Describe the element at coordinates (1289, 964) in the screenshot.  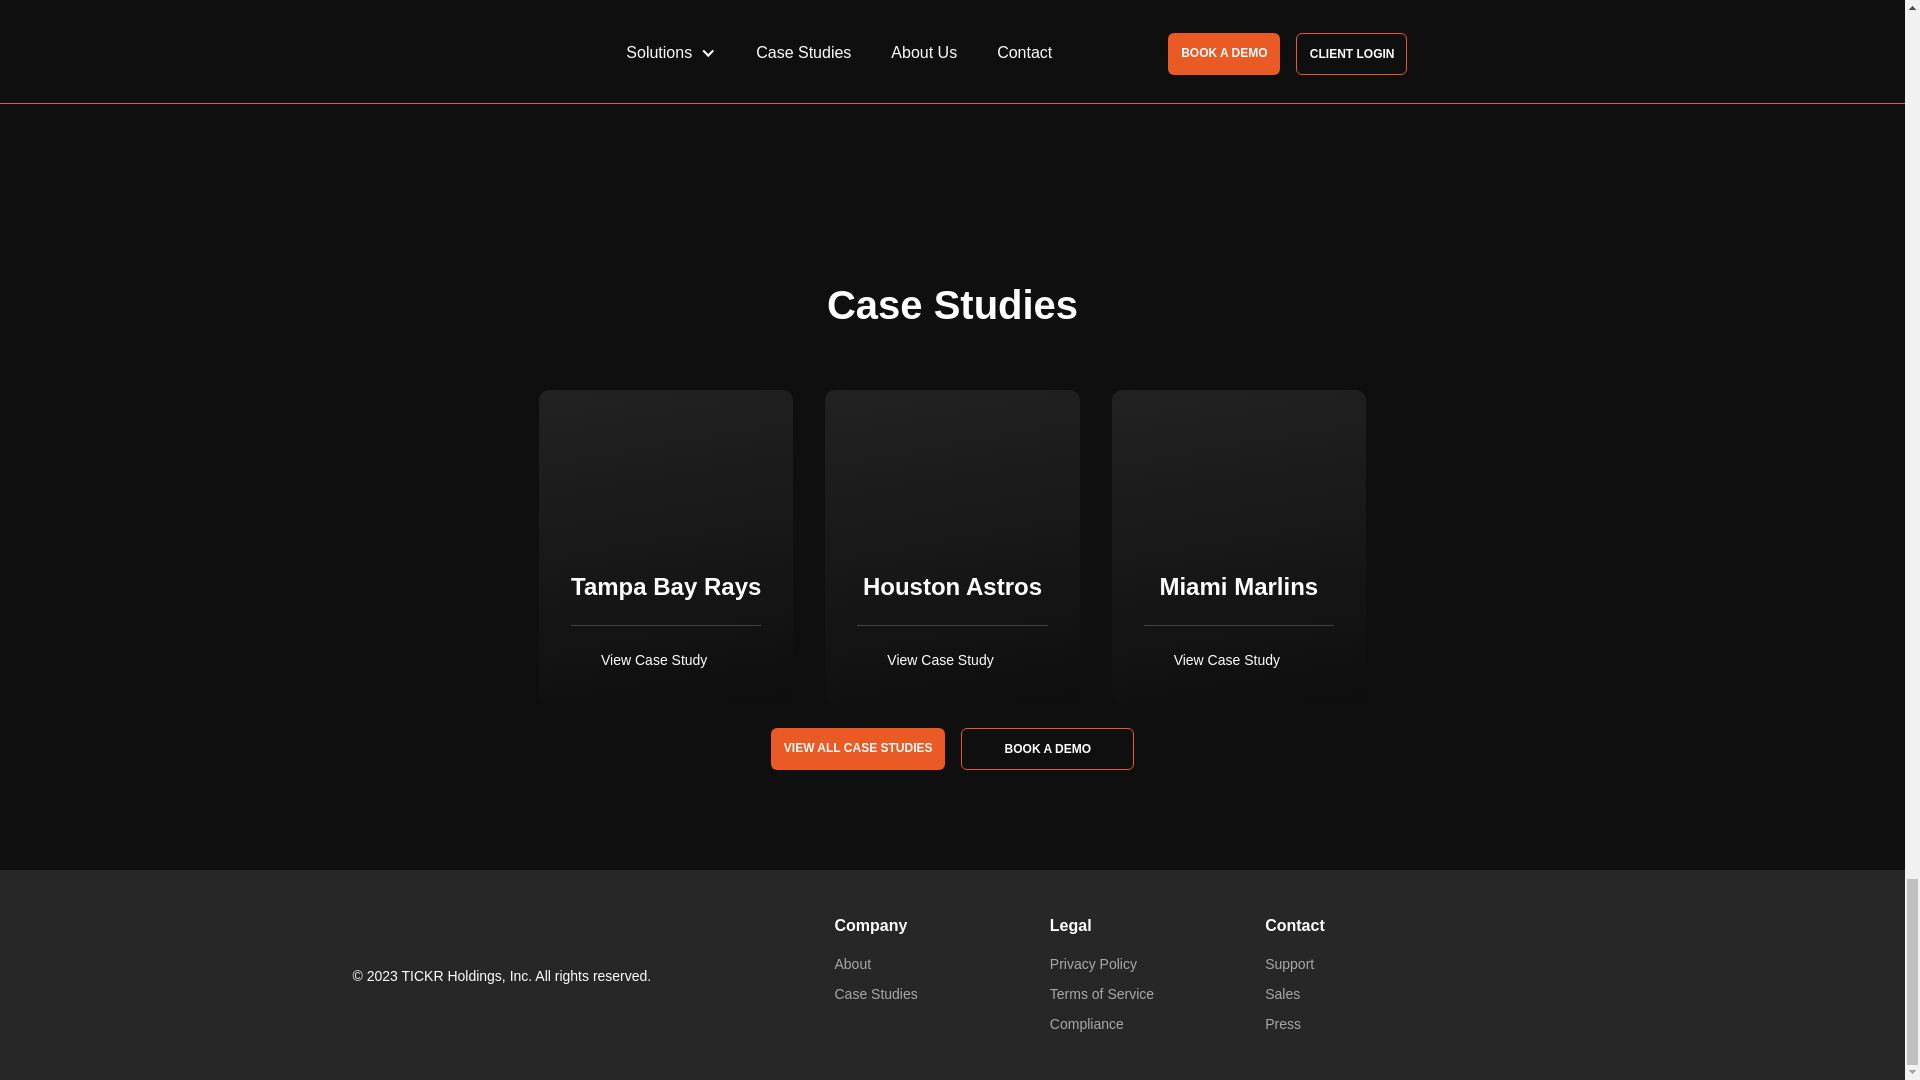
I see `Support` at that location.